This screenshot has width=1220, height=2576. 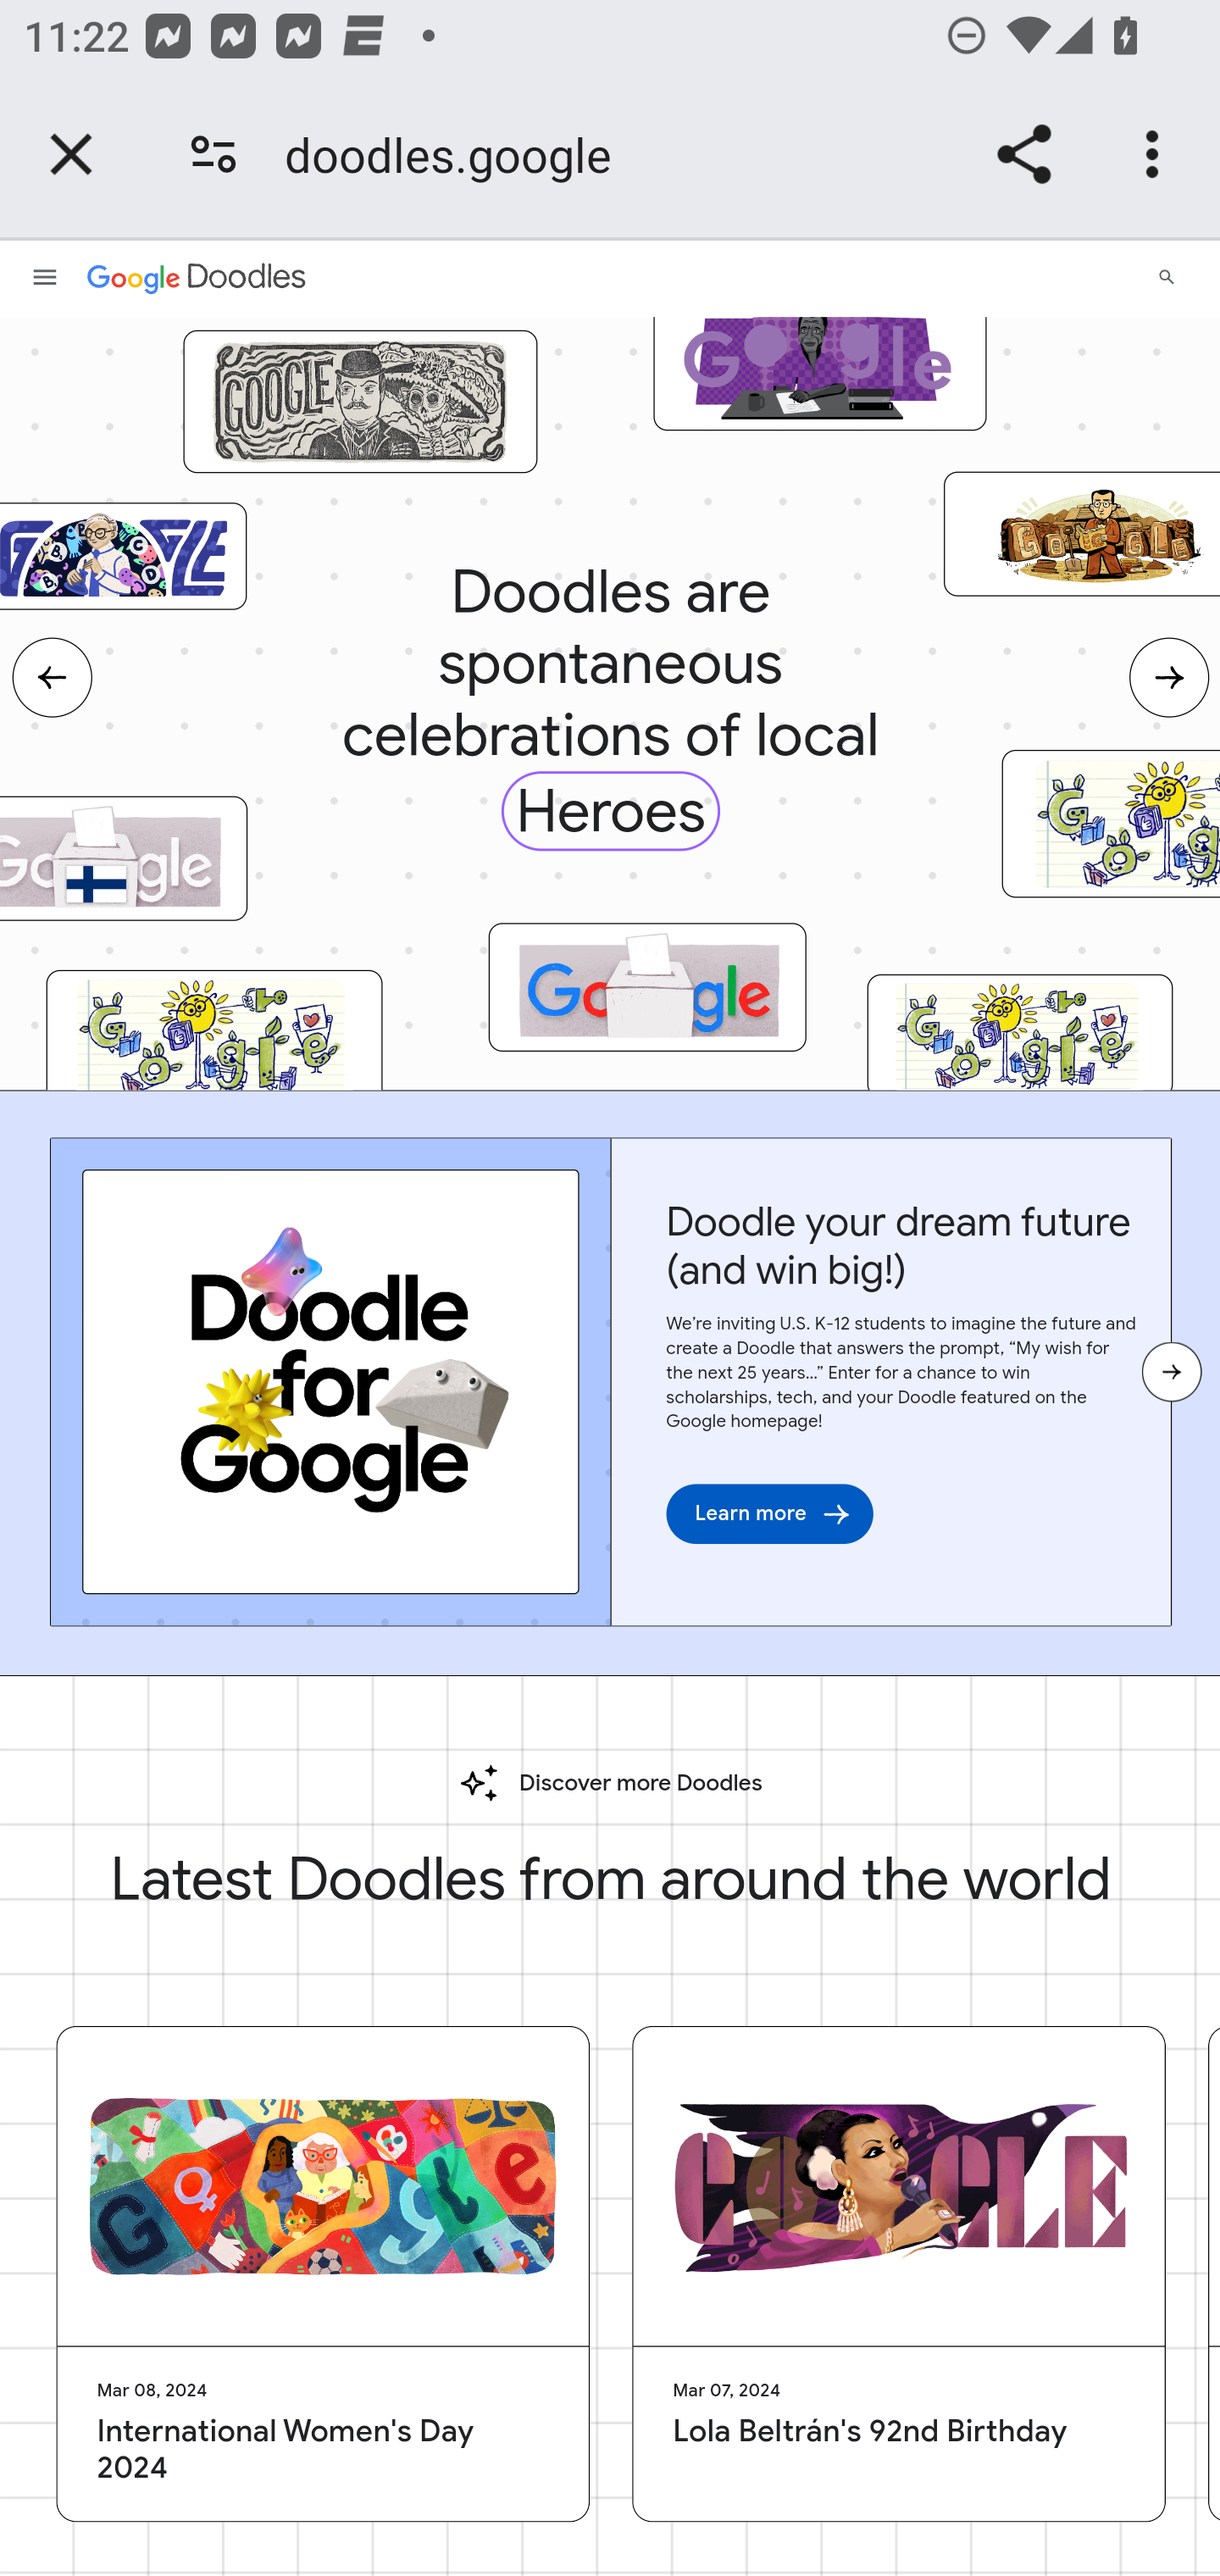 I want to click on Share, so click(x=1023, y=154).